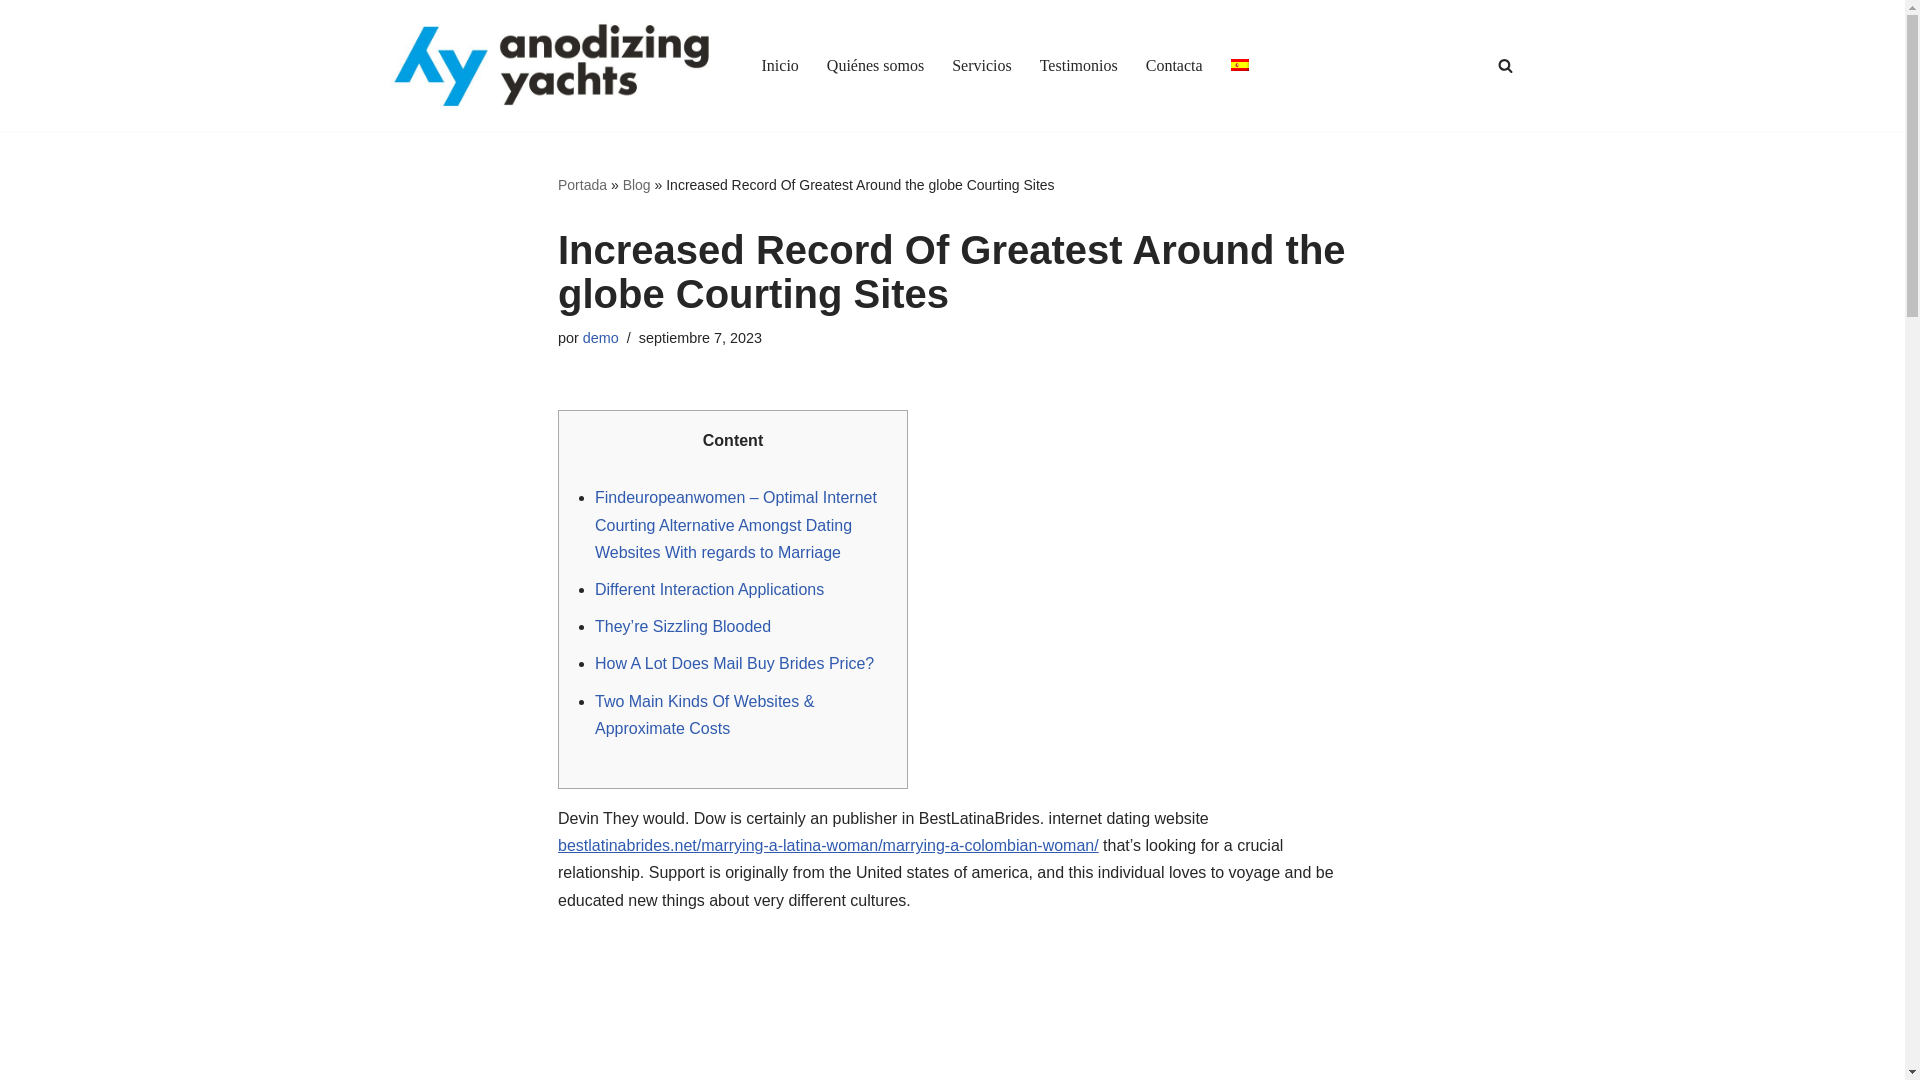  I want to click on Servicios, so click(982, 64).